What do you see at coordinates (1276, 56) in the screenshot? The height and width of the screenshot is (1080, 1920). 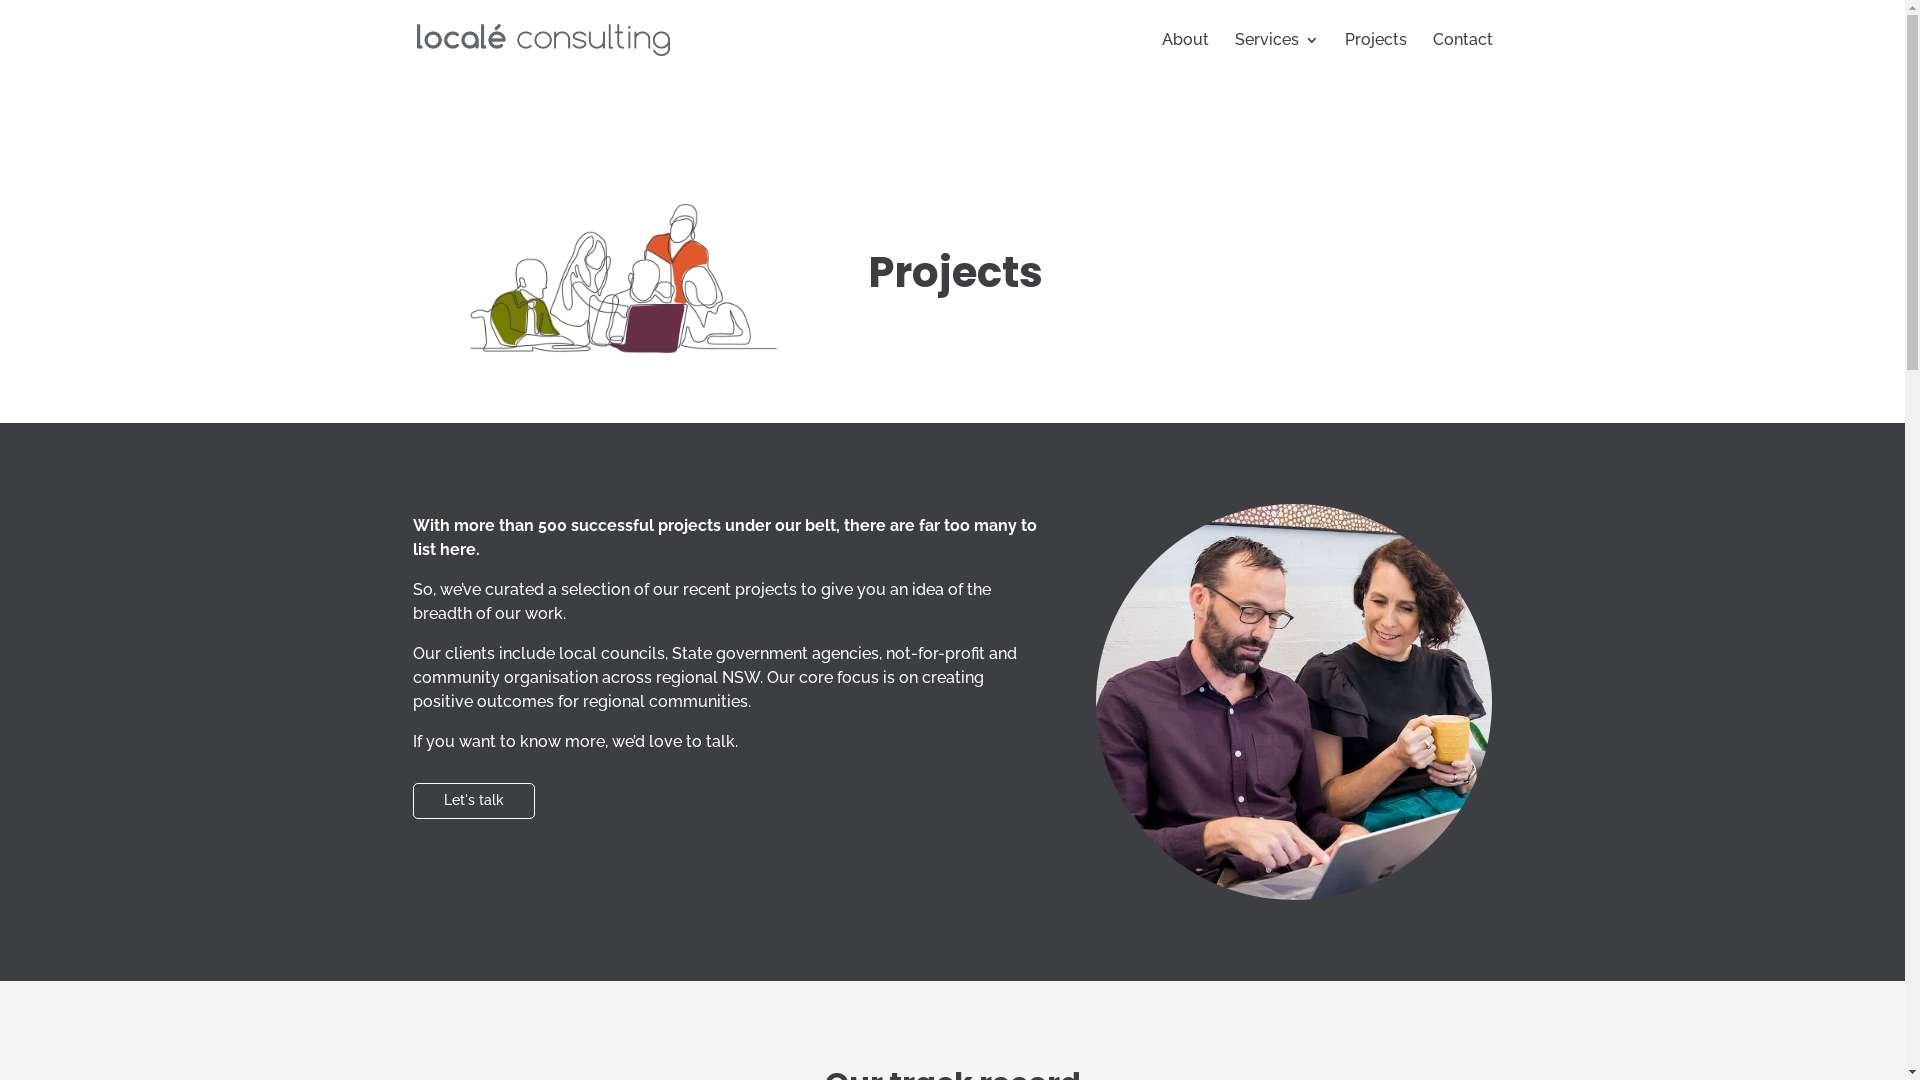 I see `Services` at bounding box center [1276, 56].